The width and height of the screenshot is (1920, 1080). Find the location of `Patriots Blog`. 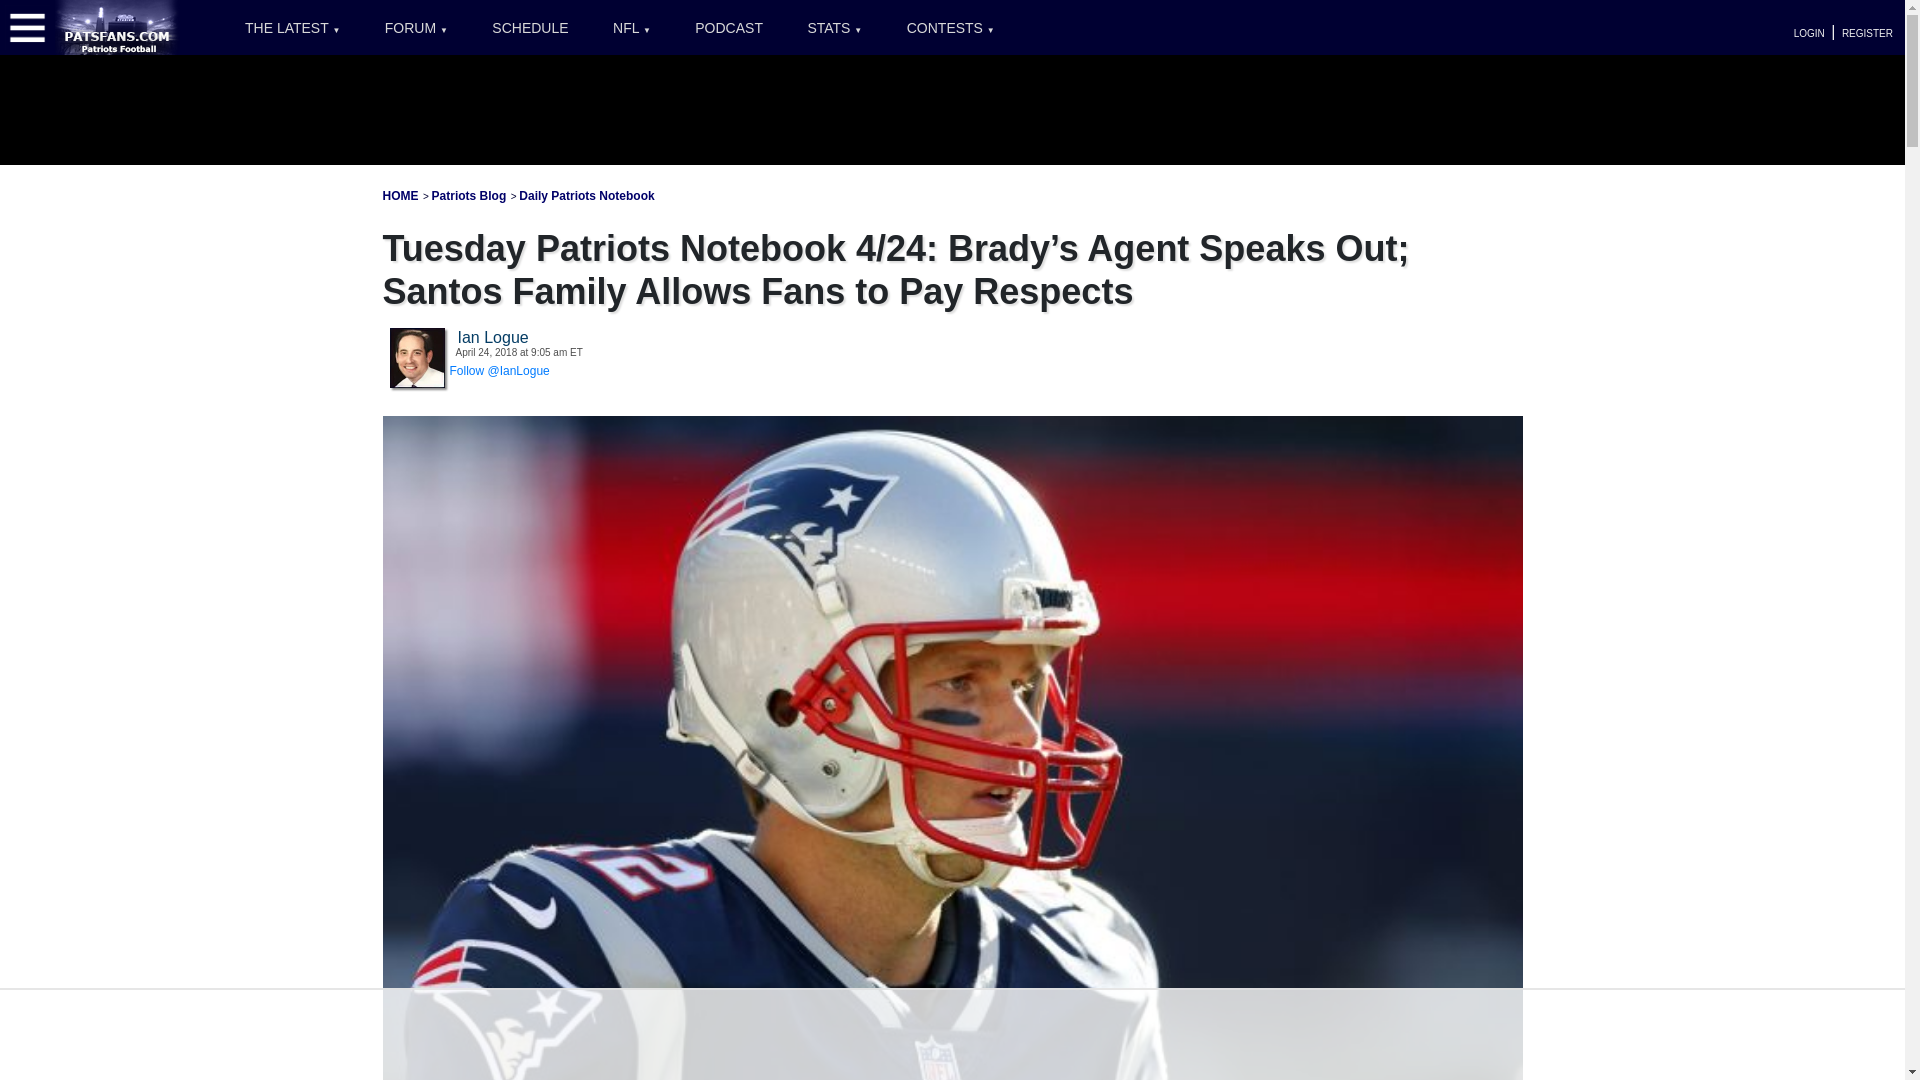

Patriots Blog is located at coordinates (469, 196).